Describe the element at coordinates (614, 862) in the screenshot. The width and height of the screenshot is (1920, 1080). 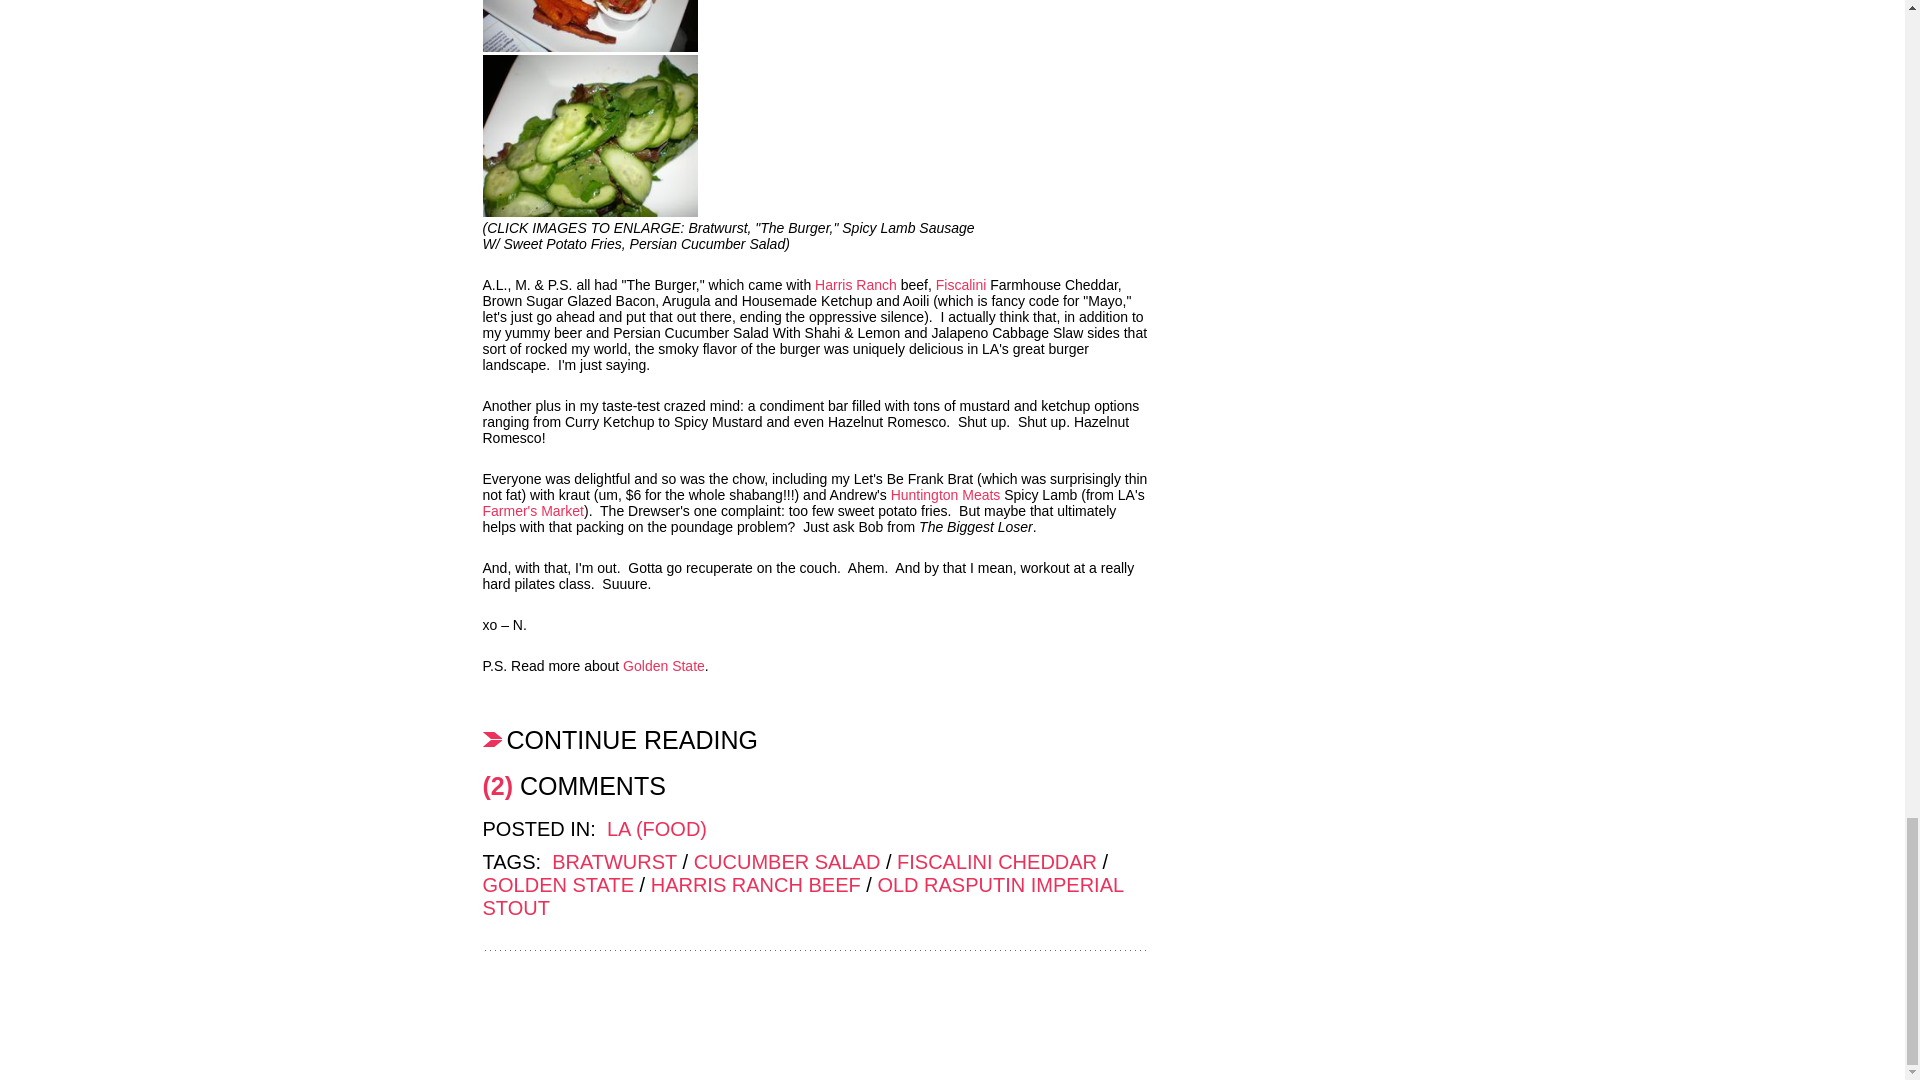
I see `BRATWURST` at that location.